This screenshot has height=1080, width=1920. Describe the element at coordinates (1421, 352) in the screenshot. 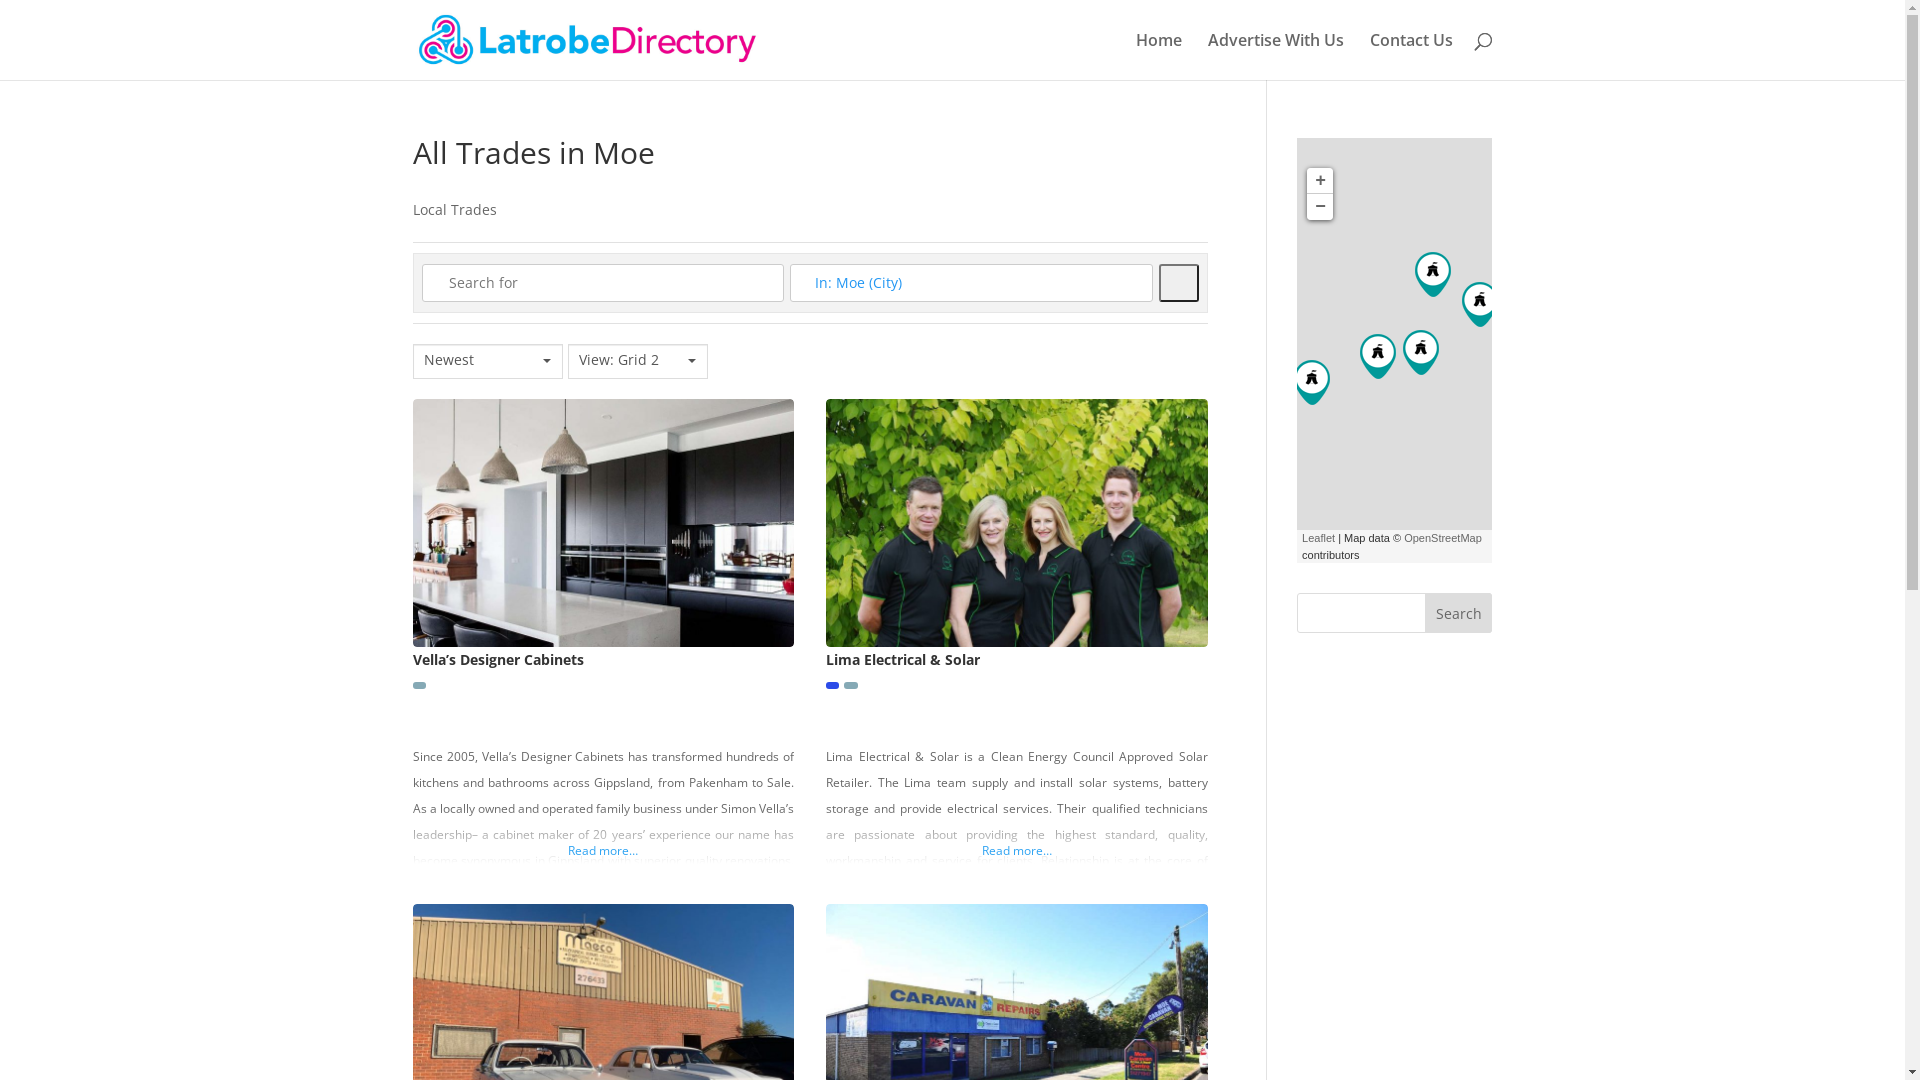

I see `Maeco` at that location.